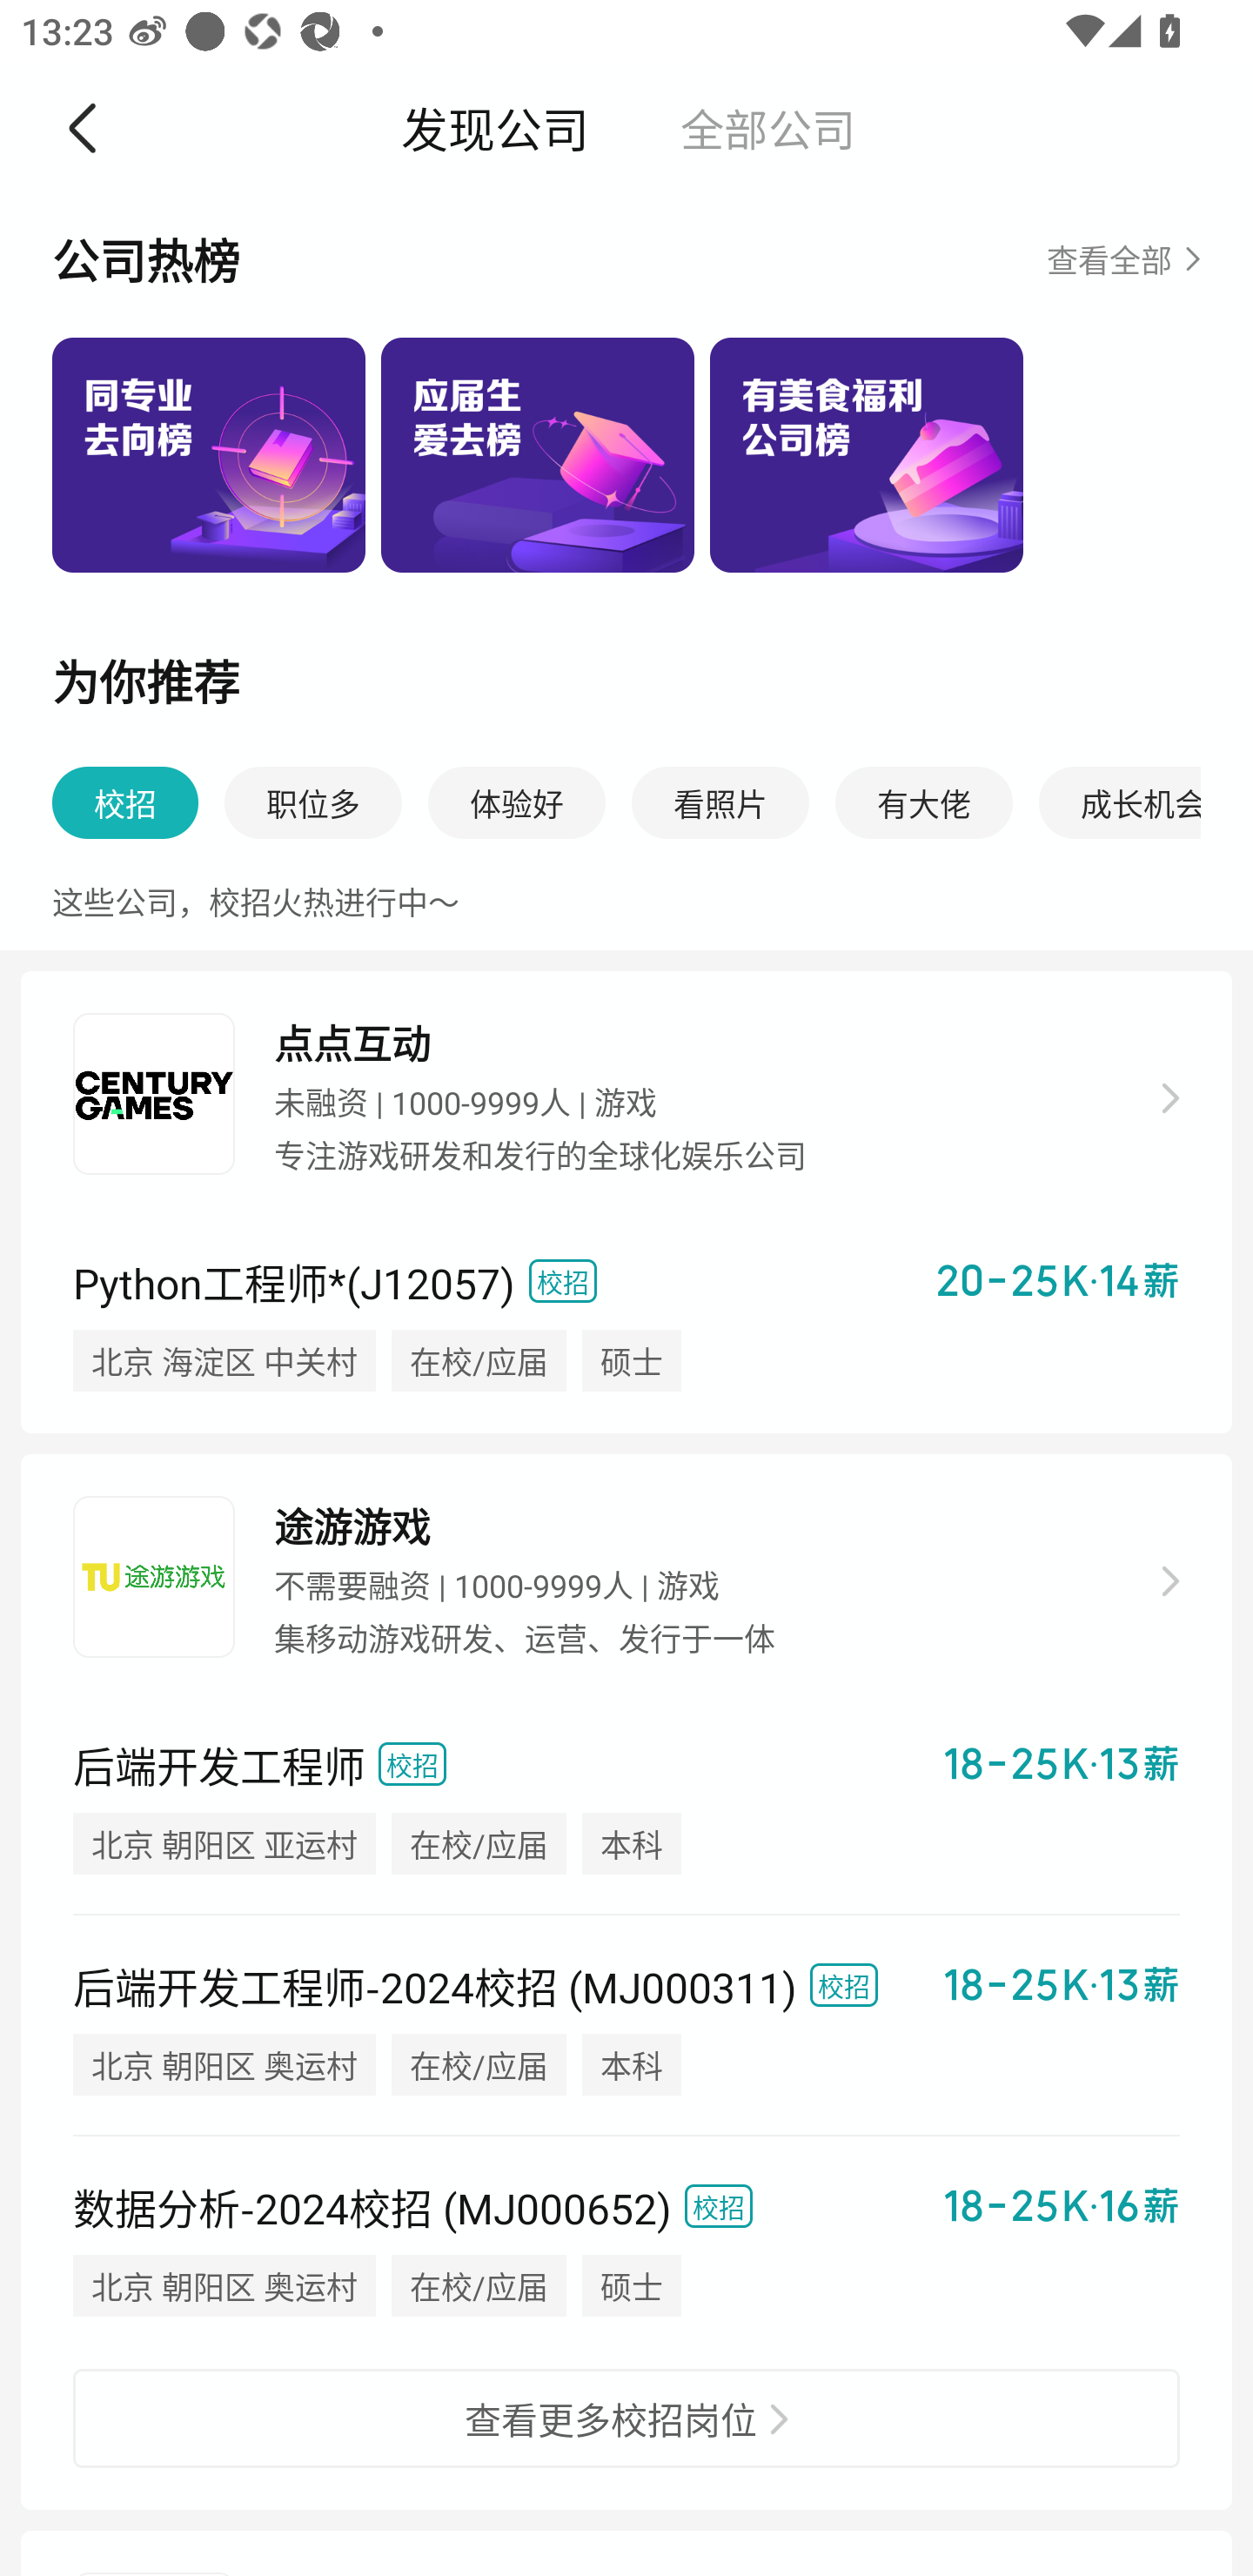 Image resolution: width=1253 pixels, height=2576 pixels. What do you see at coordinates (517, 803) in the screenshot?
I see `体验好` at bounding box center [517, 803].